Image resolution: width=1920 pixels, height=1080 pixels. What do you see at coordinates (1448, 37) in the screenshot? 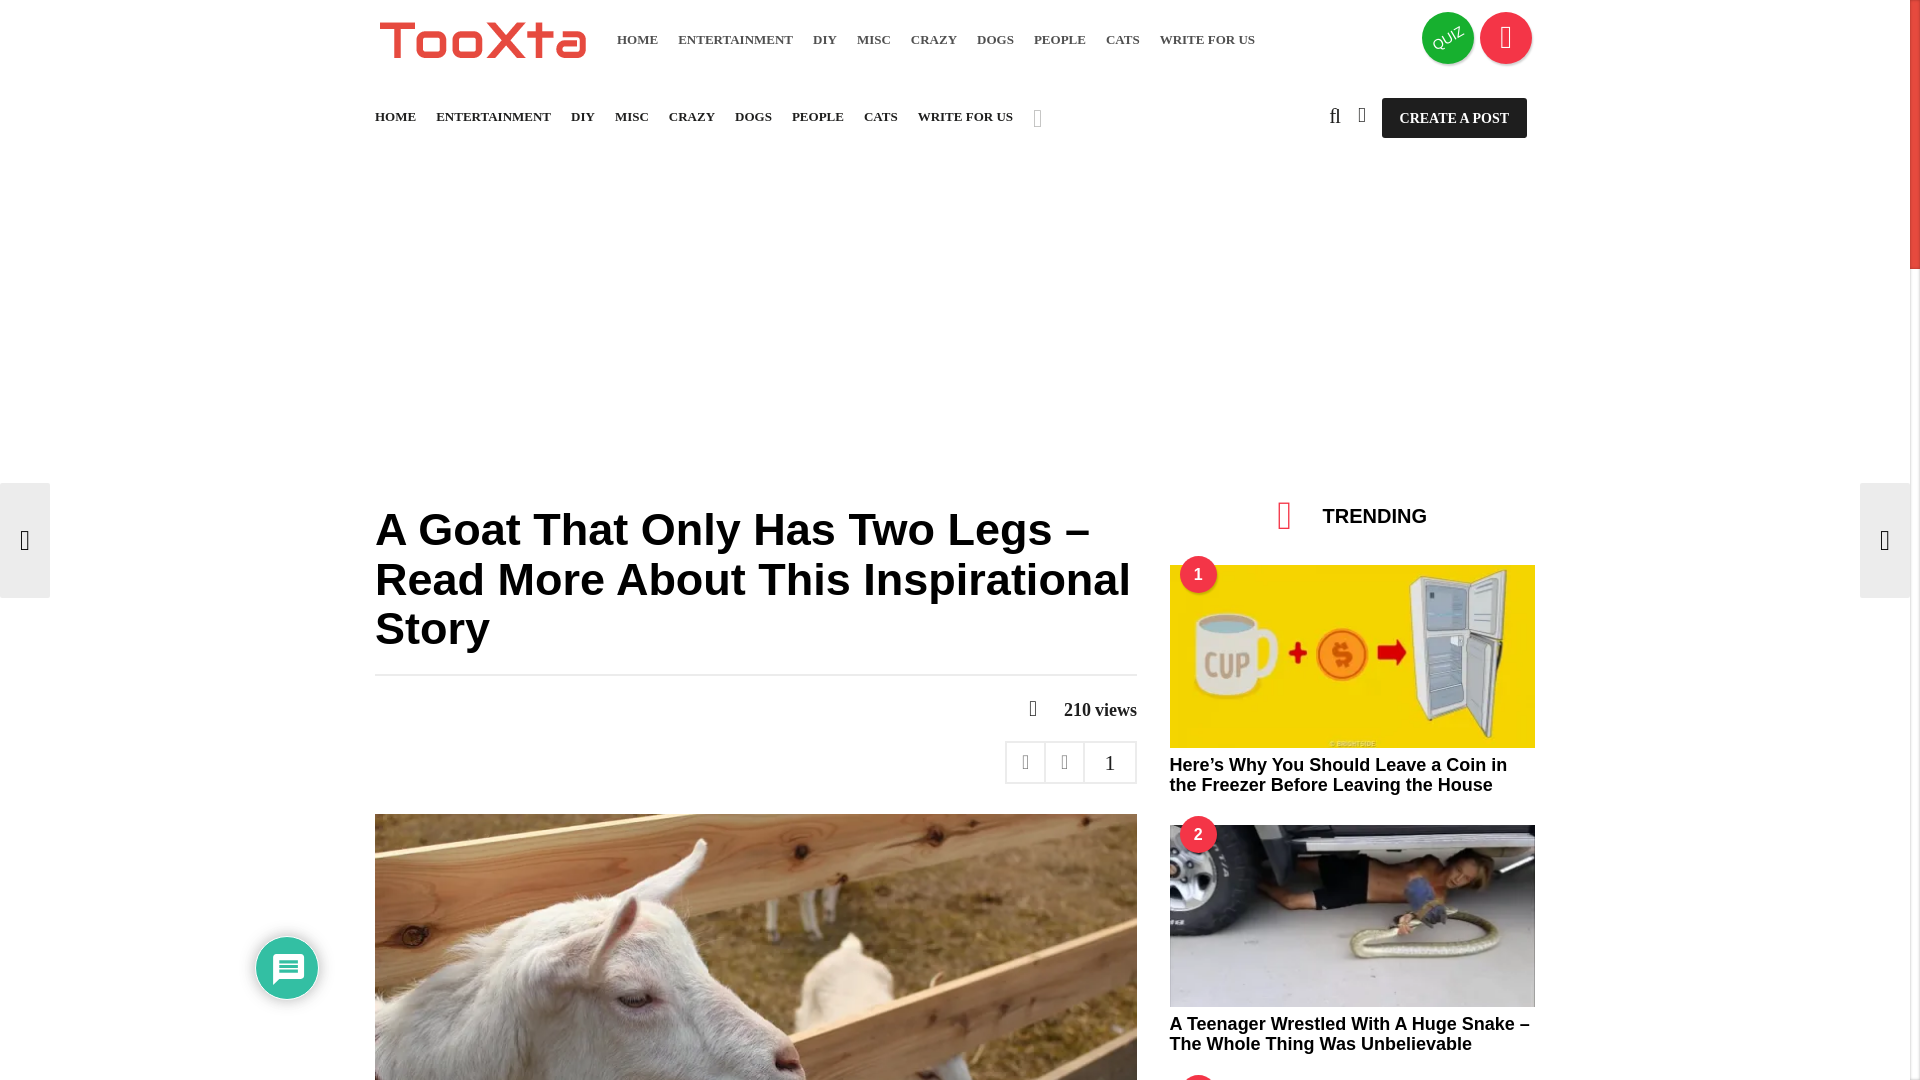
I see `Quiz` at bounding box center [1448, 37].